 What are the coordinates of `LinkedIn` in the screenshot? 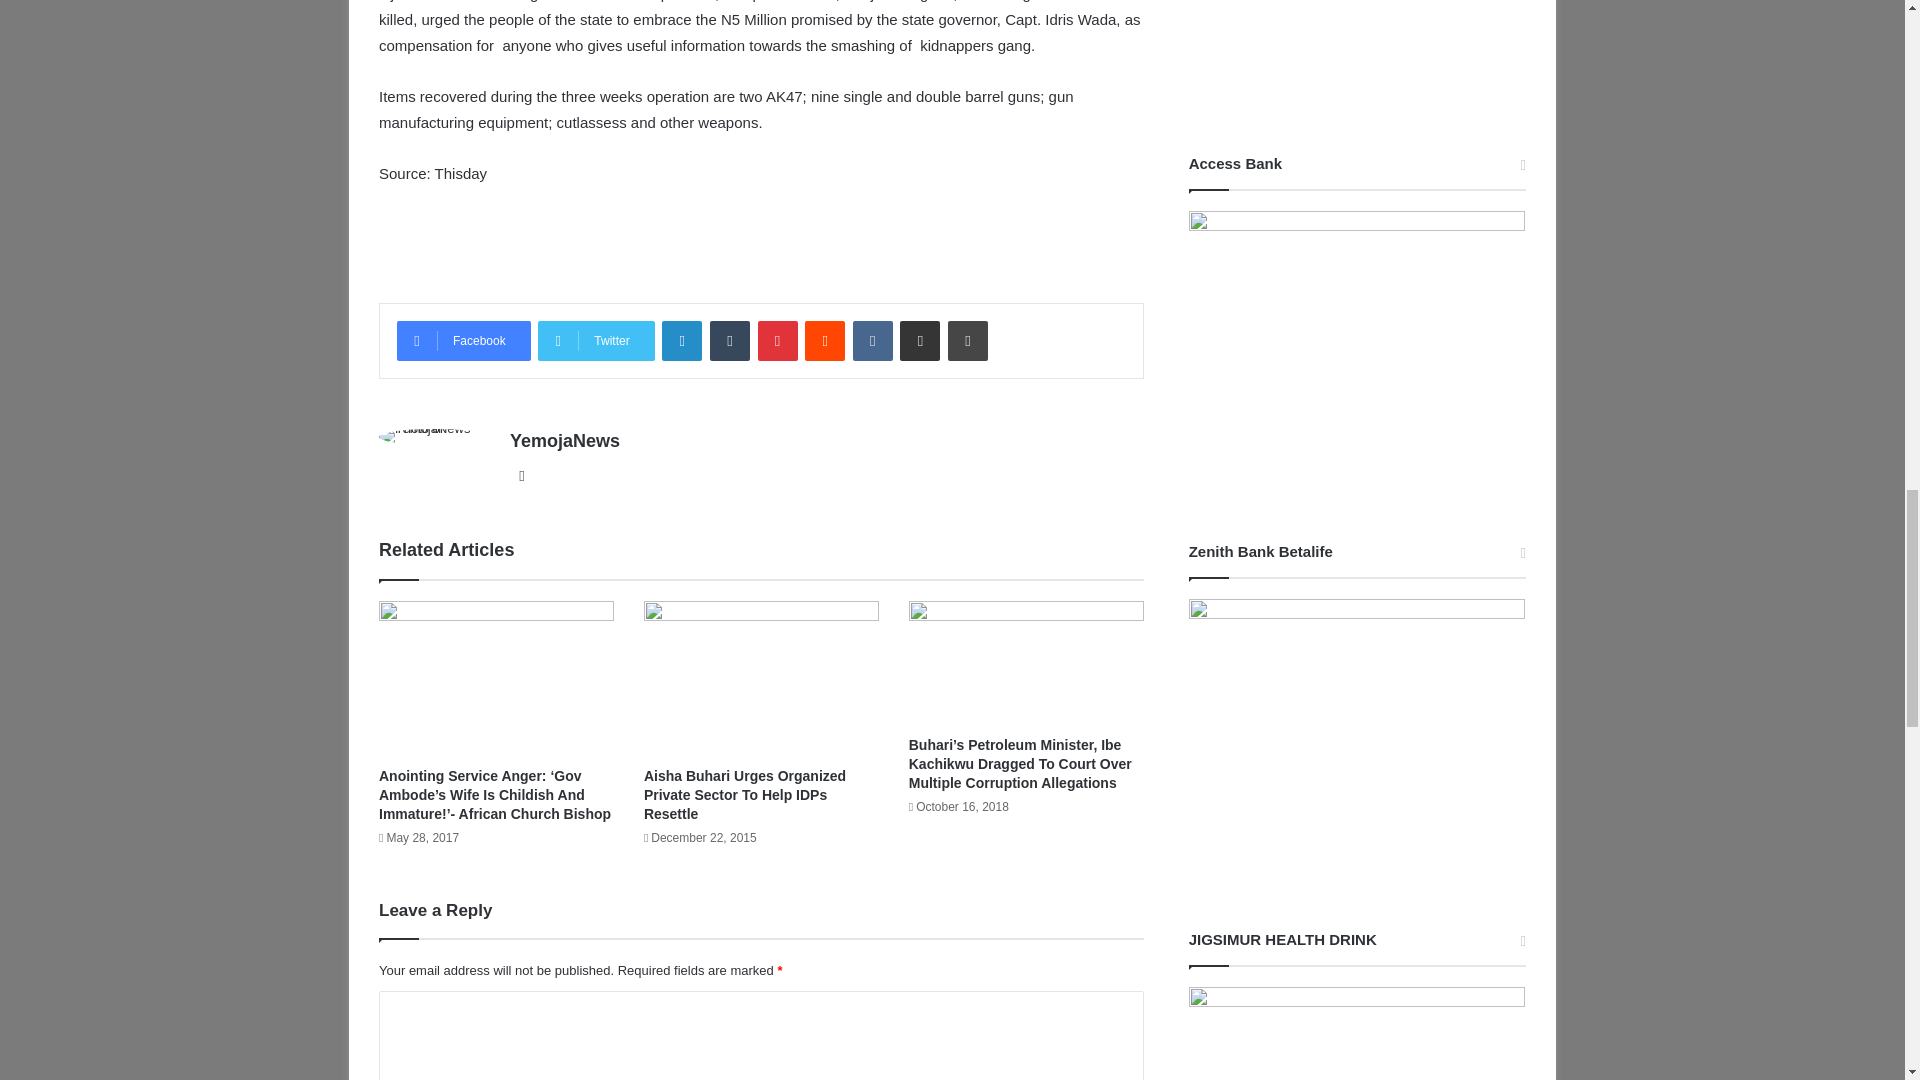 It's located at (682, 340).